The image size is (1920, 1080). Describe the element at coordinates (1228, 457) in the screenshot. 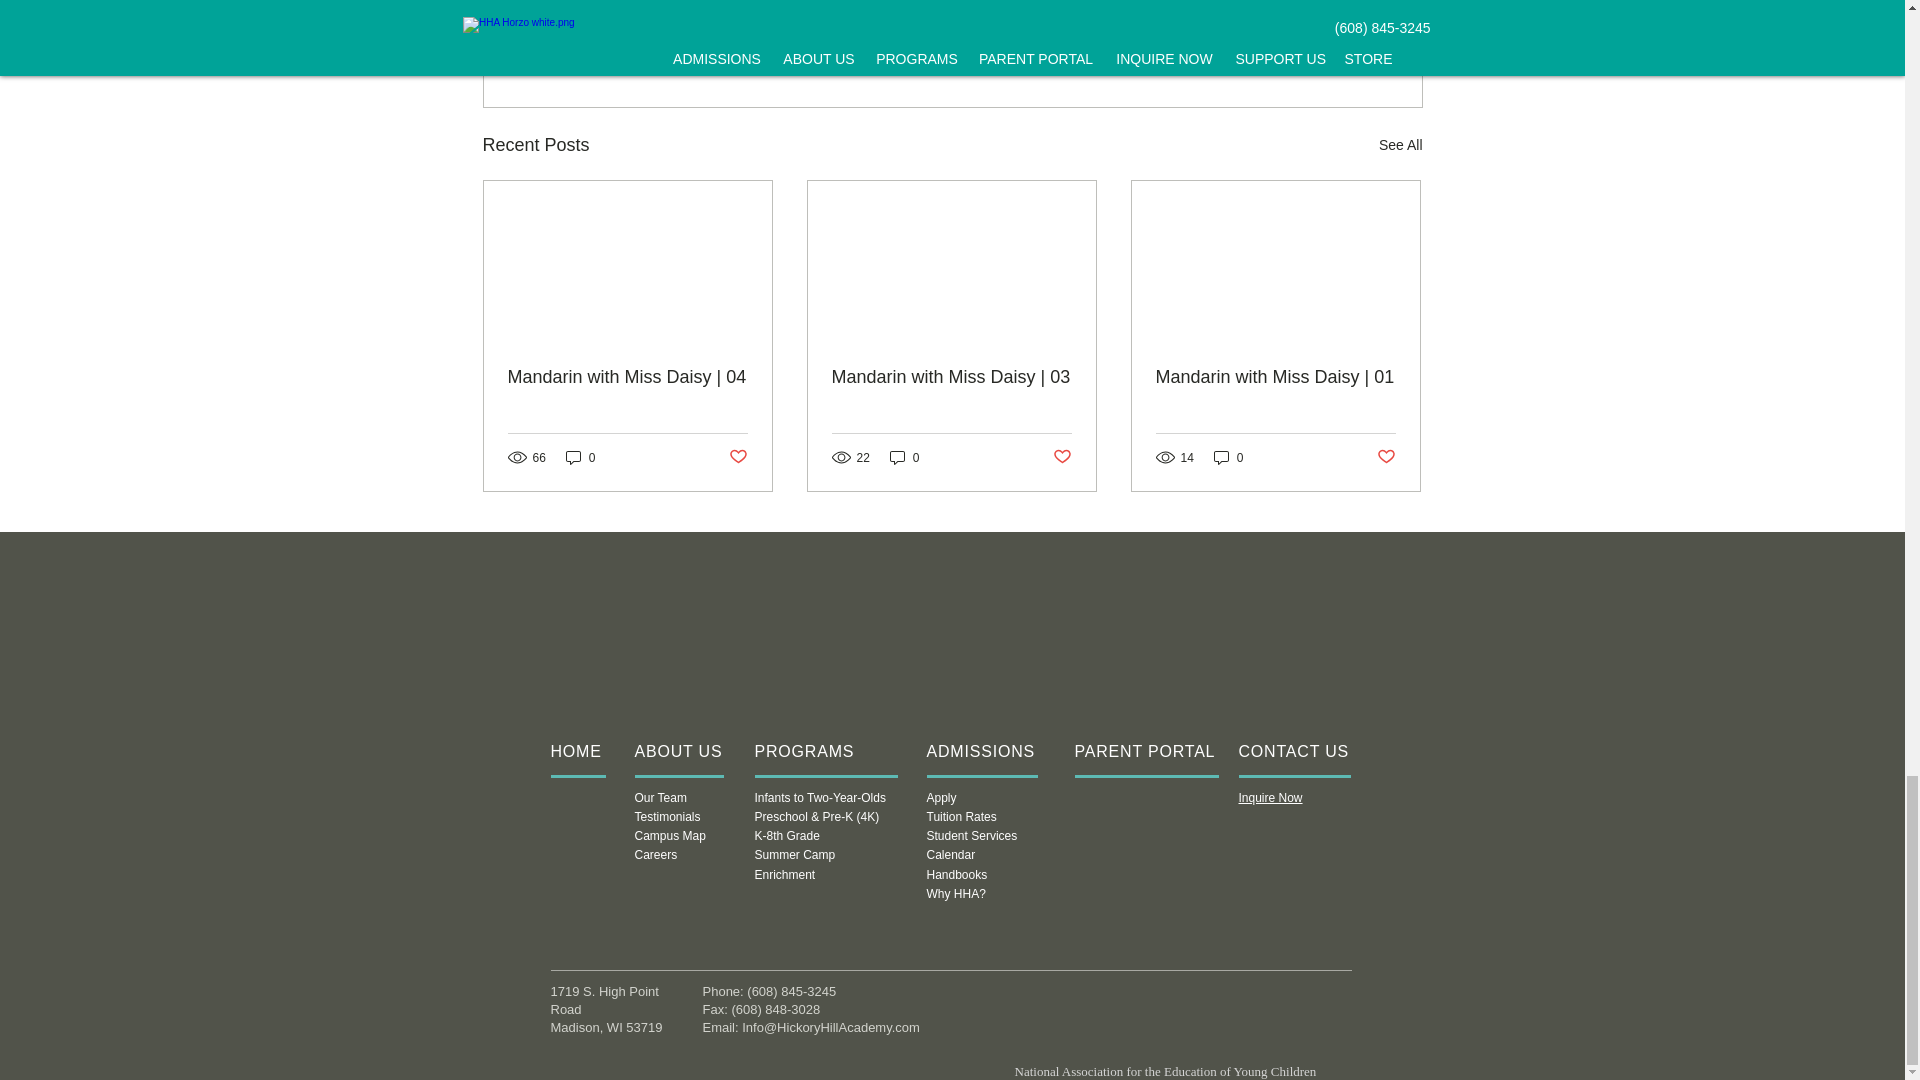

I see `0` at that location.